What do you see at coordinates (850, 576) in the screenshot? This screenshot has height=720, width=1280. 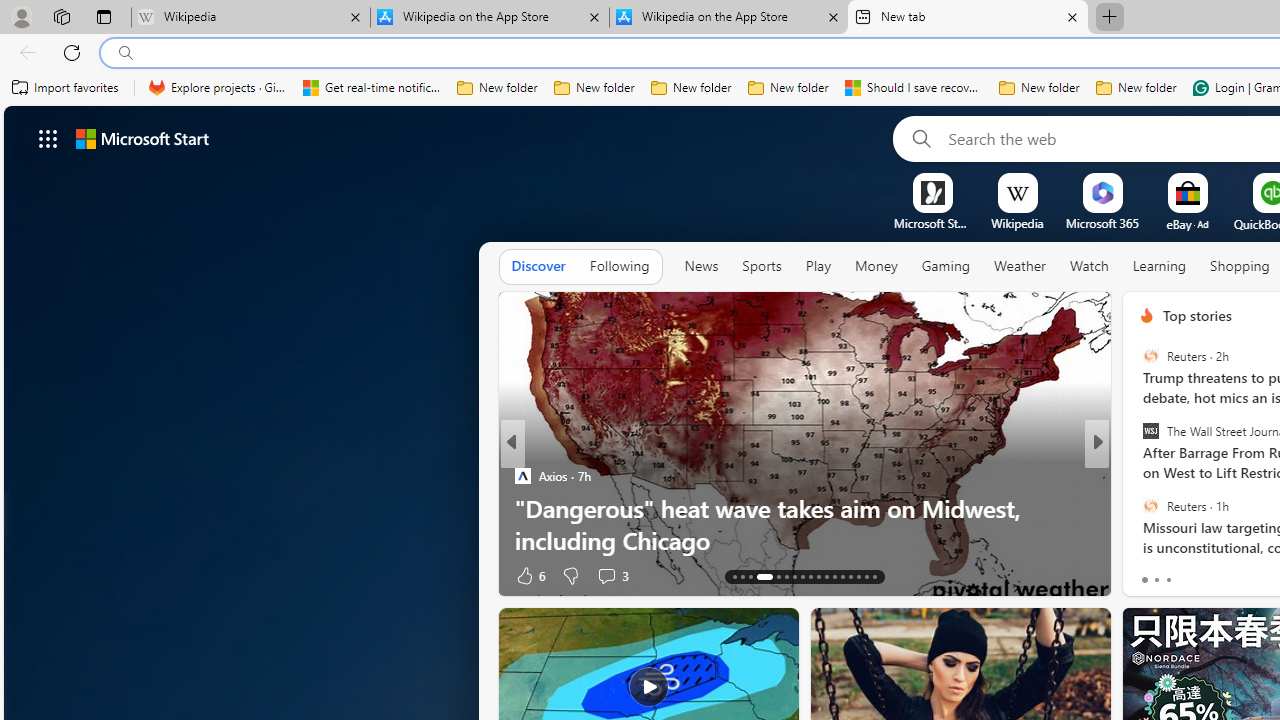 I see `AutomationID: tab-26` at bounding box center [850, 576].